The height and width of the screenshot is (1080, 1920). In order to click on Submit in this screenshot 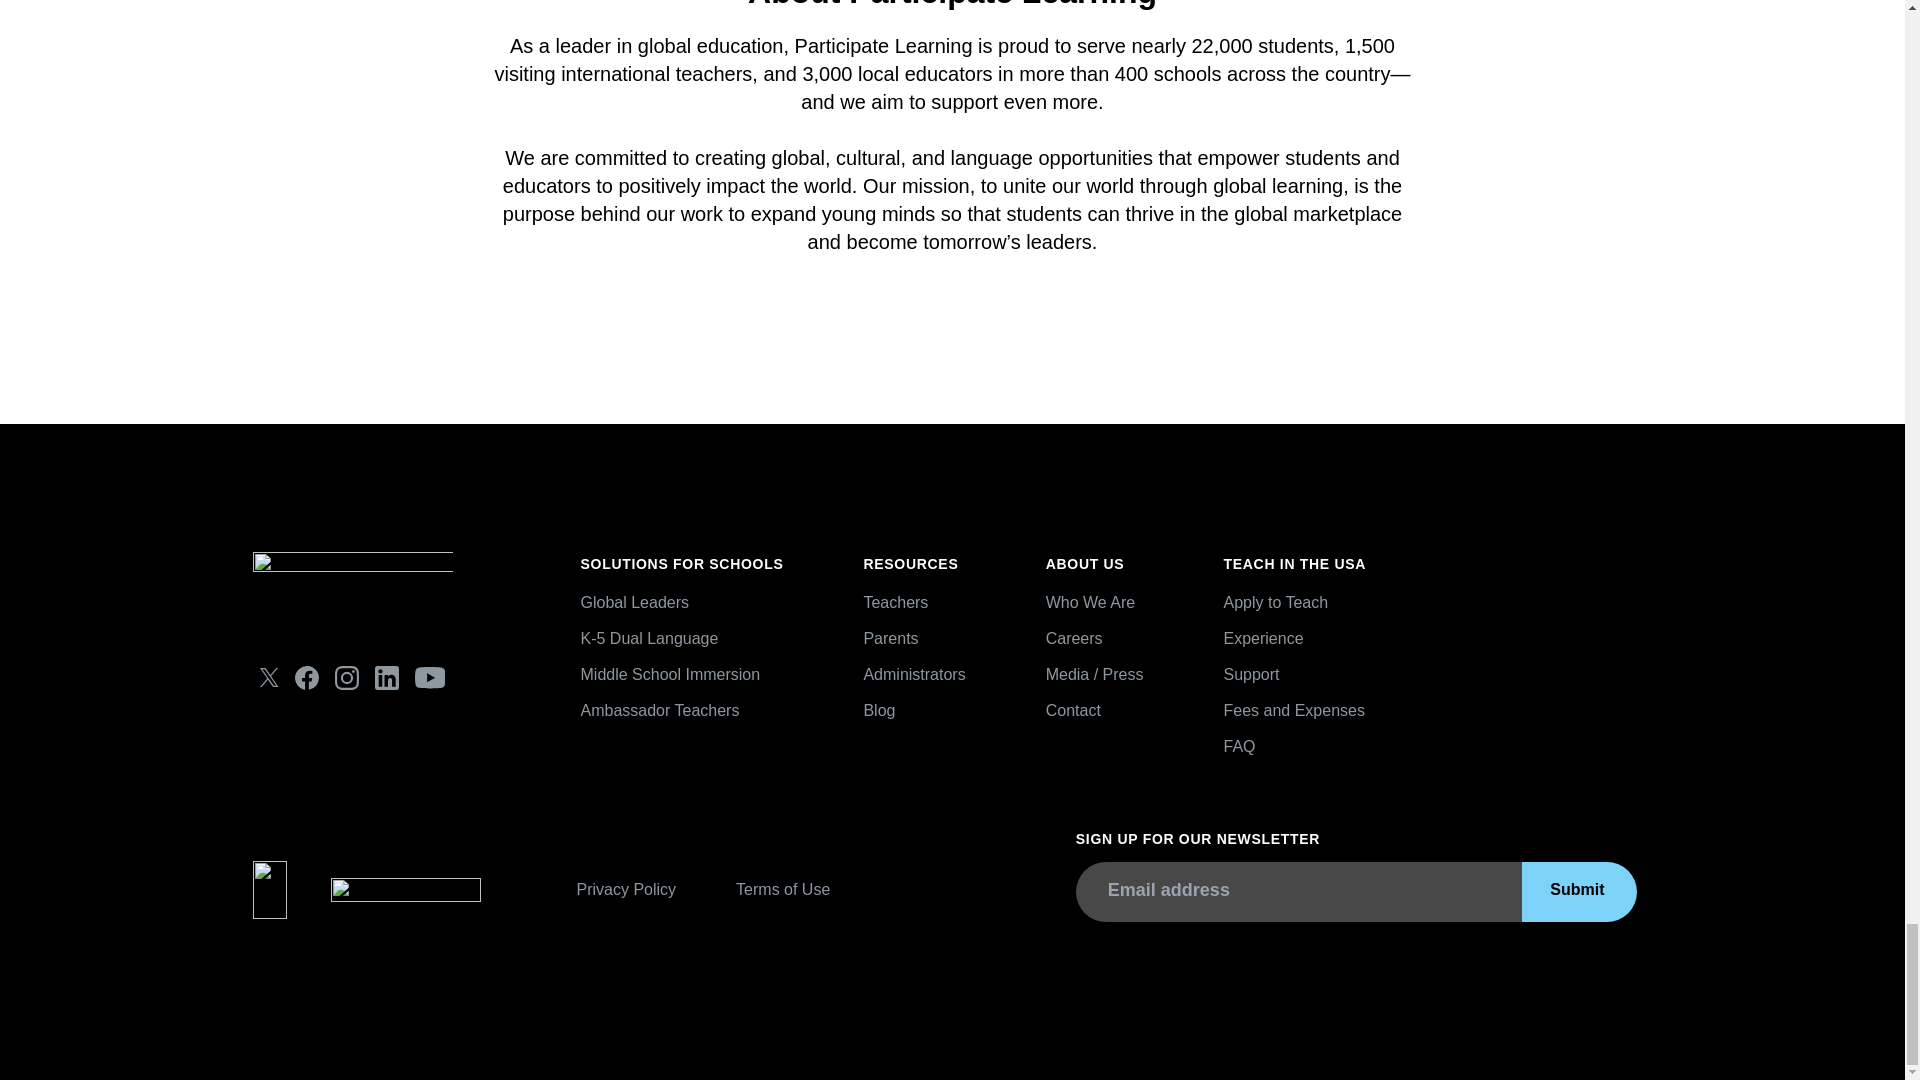, I will do `click(1578, 892)`.